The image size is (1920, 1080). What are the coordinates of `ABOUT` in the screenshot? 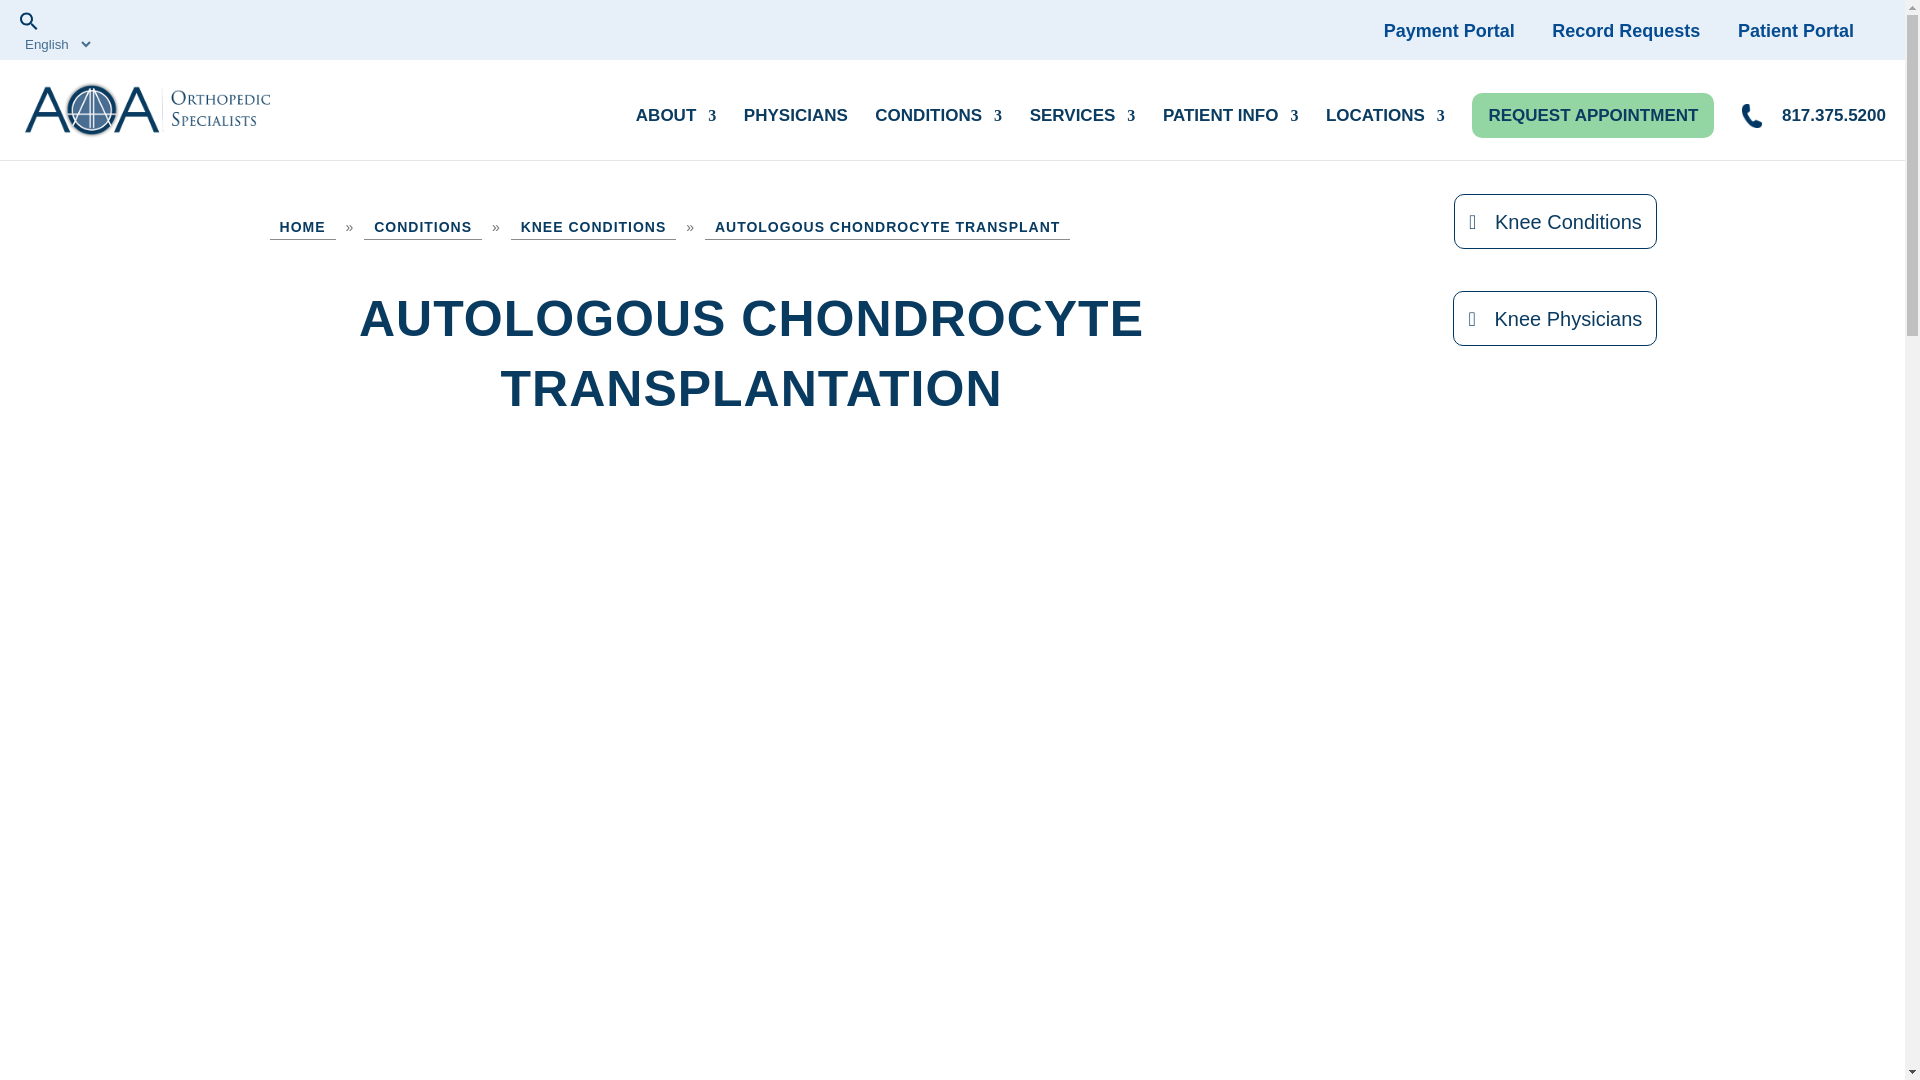 It's located at (676, 124).